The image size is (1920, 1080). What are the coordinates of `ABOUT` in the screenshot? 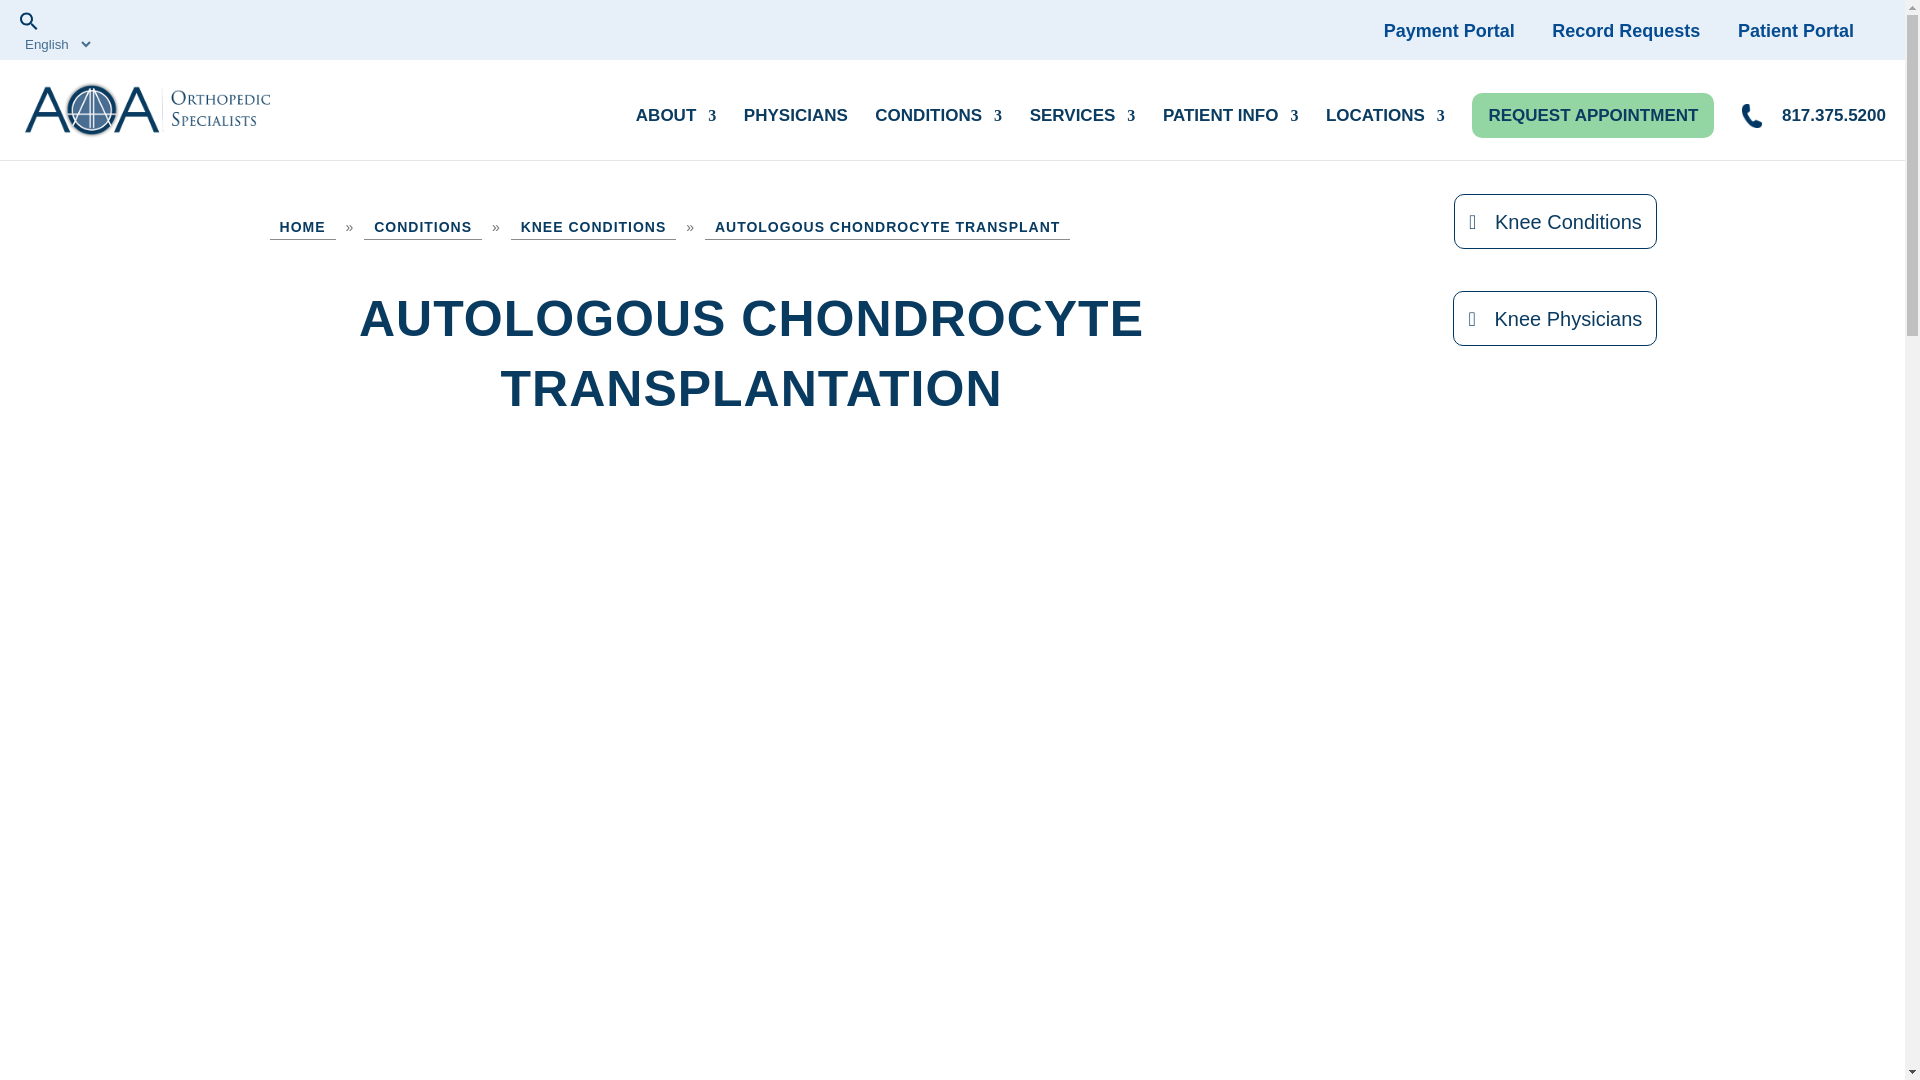 It's located at (676, 124).